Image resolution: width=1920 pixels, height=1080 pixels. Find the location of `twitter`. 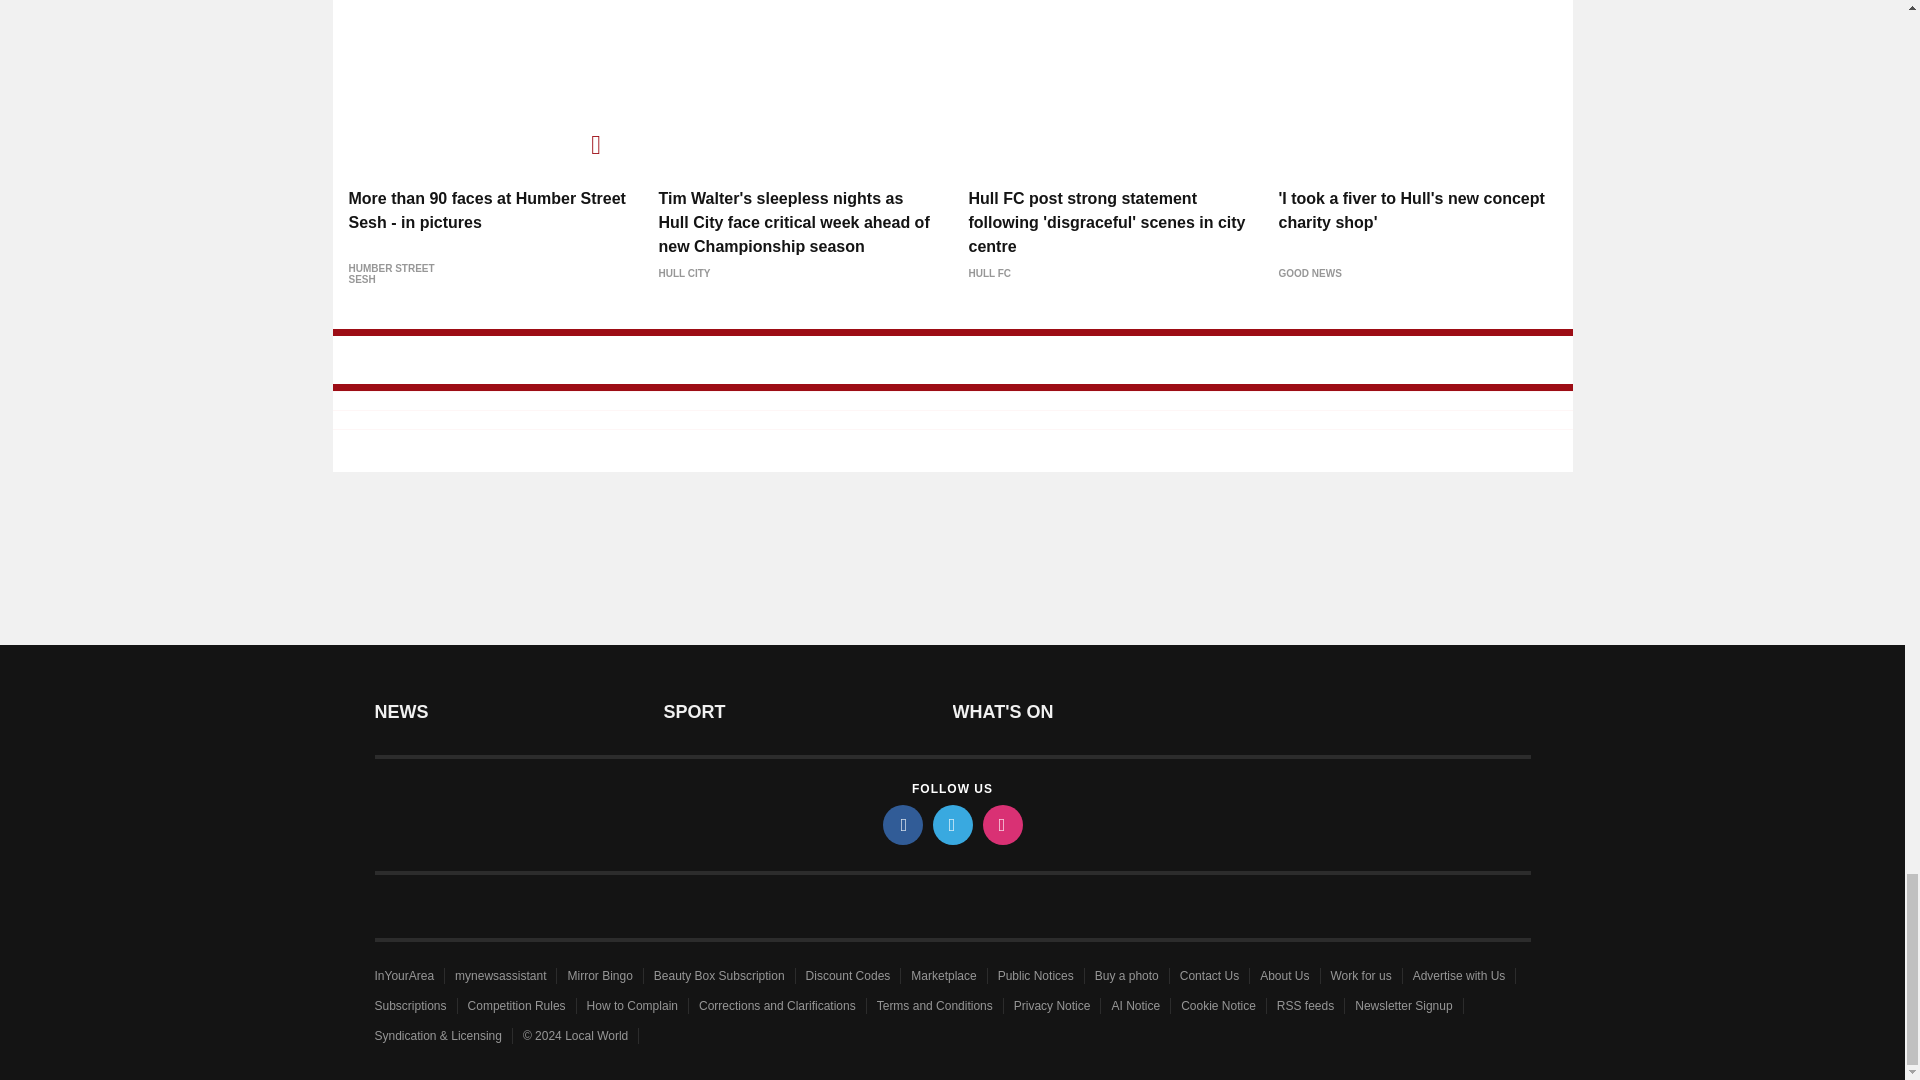

twitter is located at coordinates (951, 824).